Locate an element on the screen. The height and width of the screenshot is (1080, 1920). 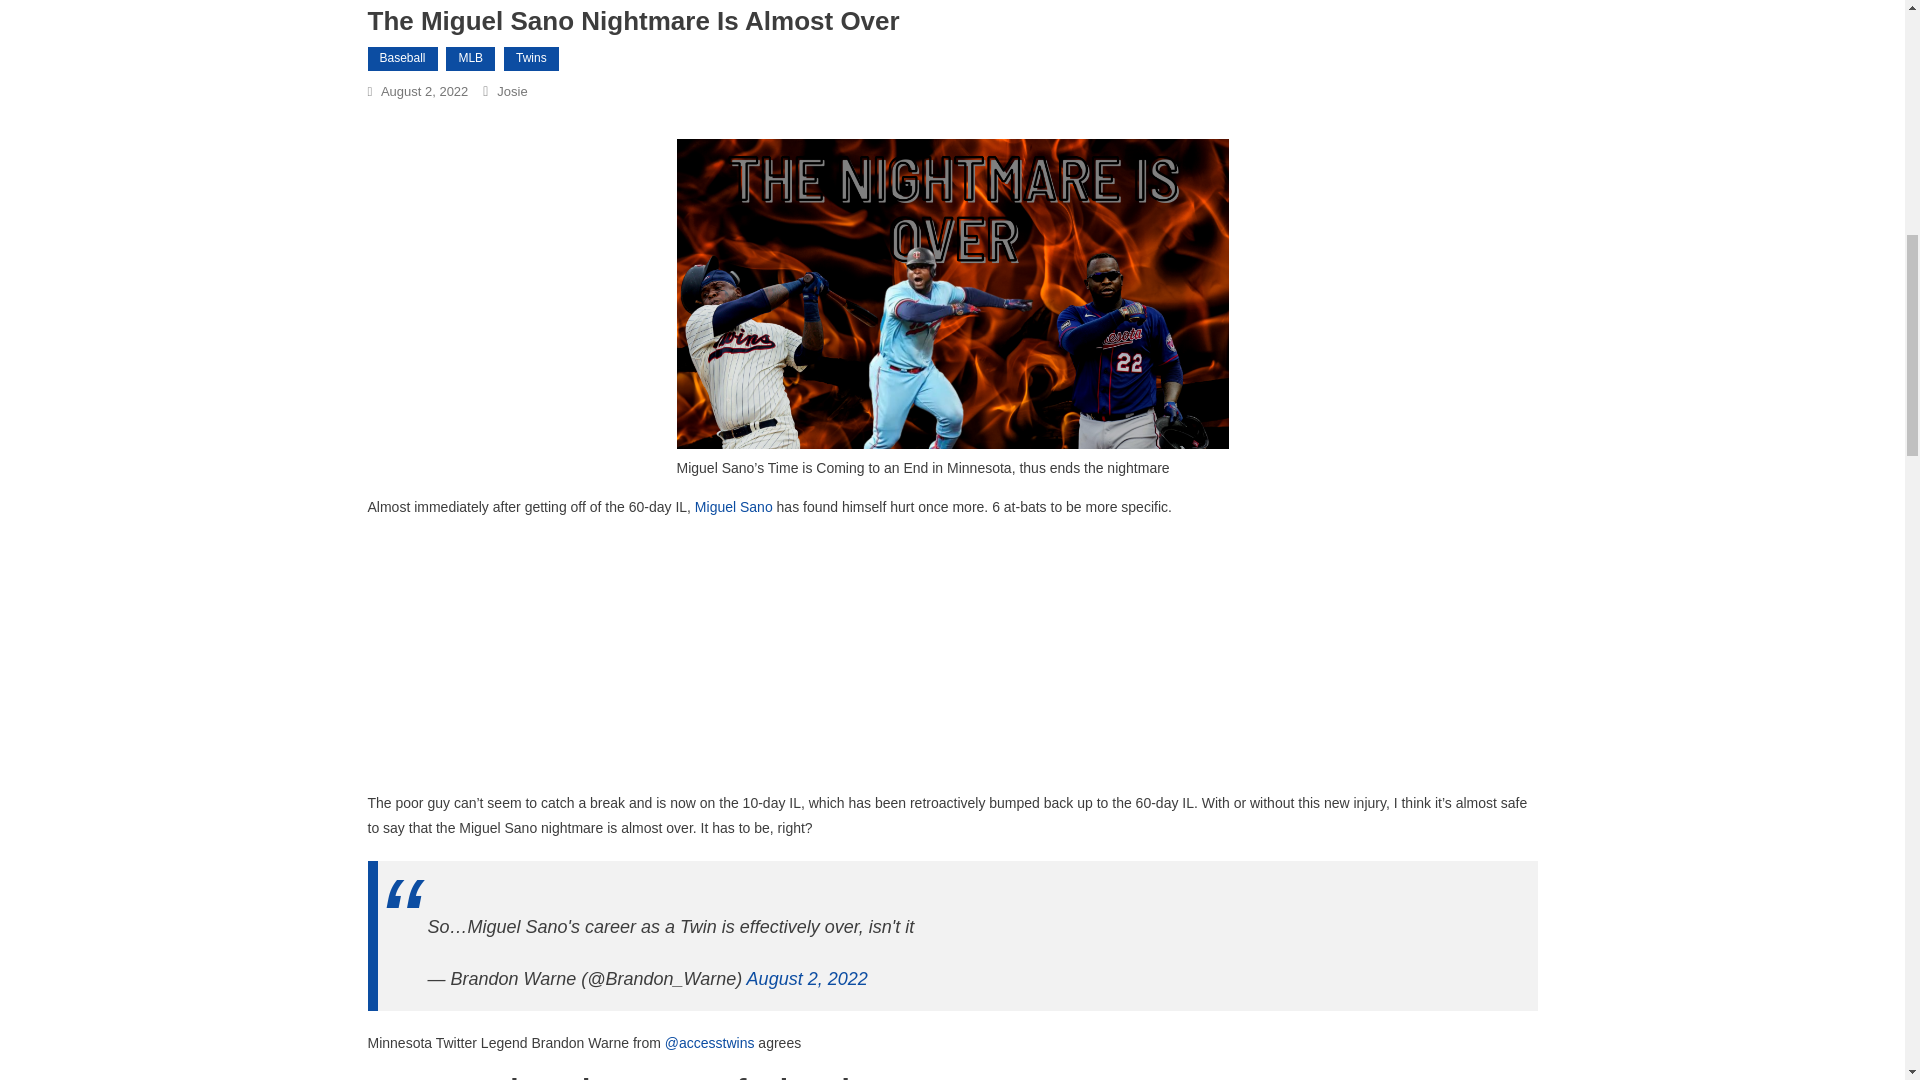
August 2, 2022 is located at coordinates (424, 92).